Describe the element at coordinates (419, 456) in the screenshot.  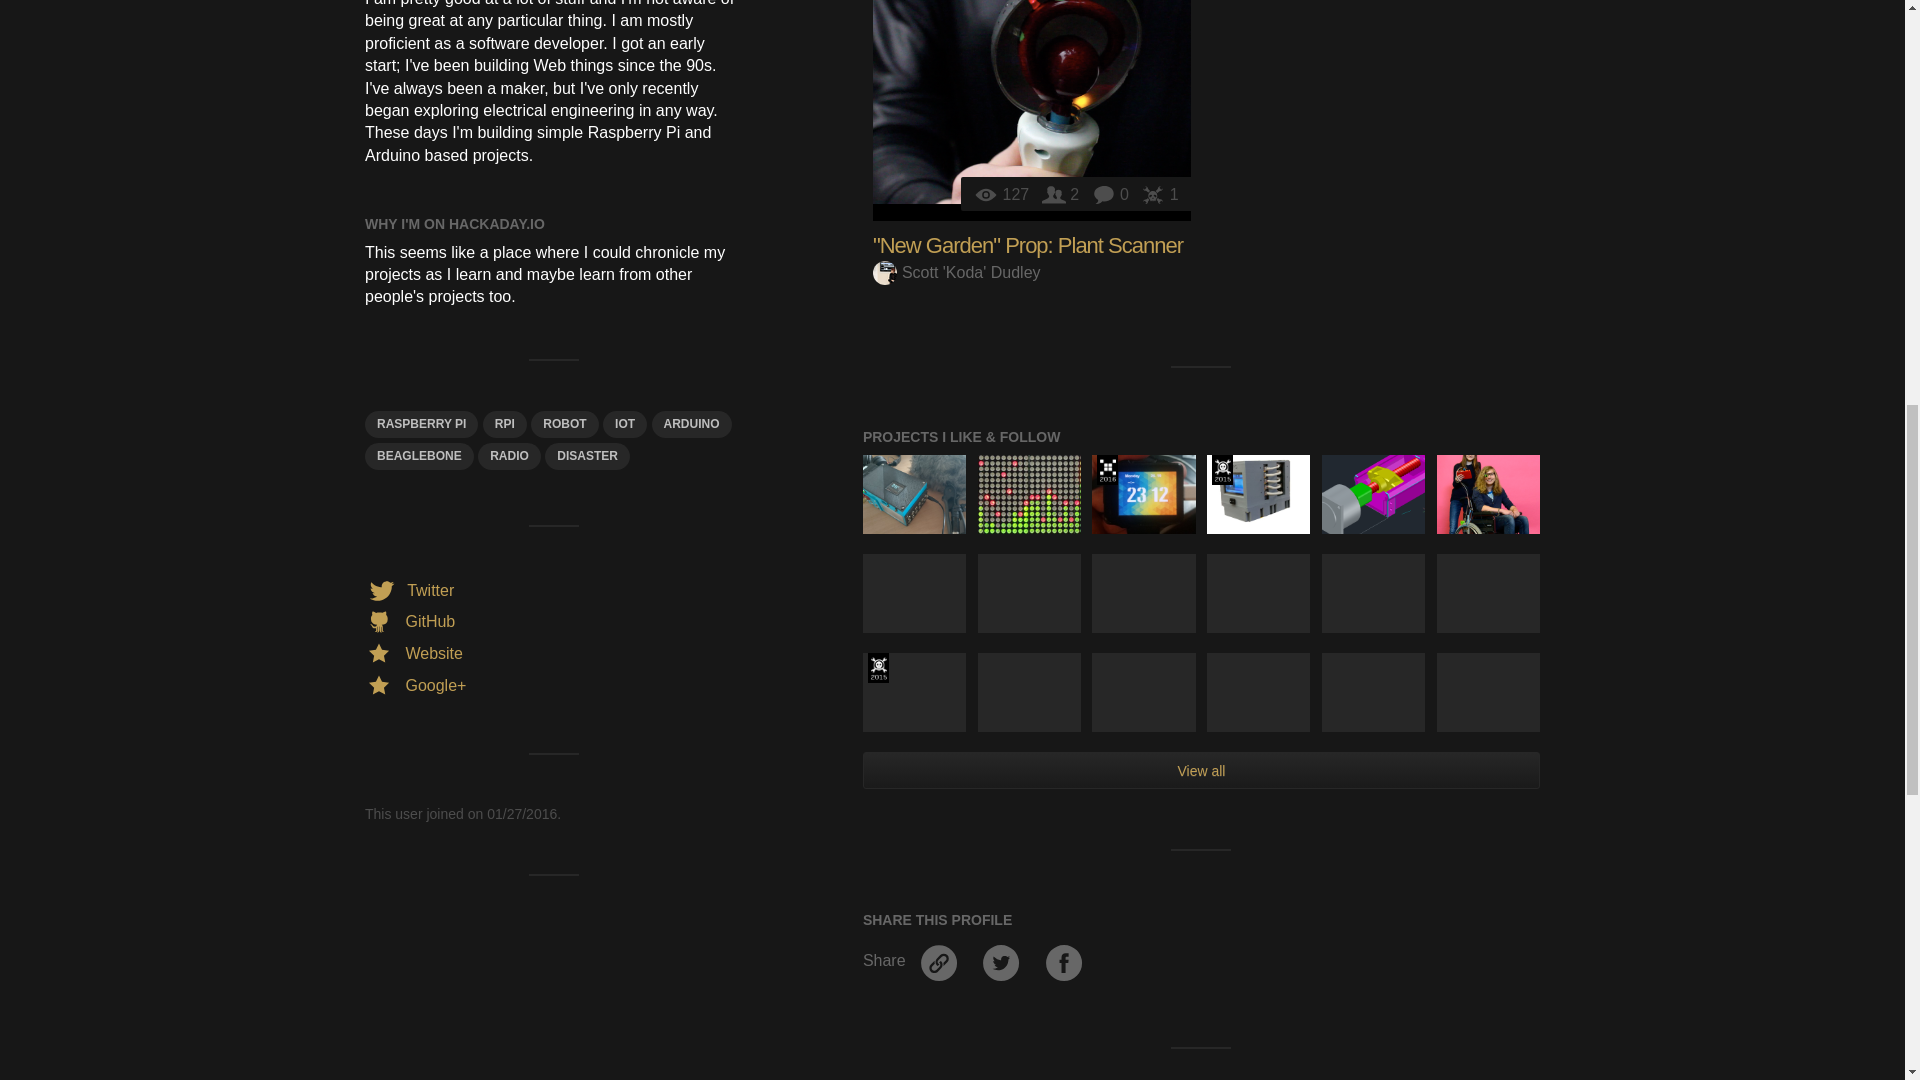
I see `BEAGLEBONE` at that location.